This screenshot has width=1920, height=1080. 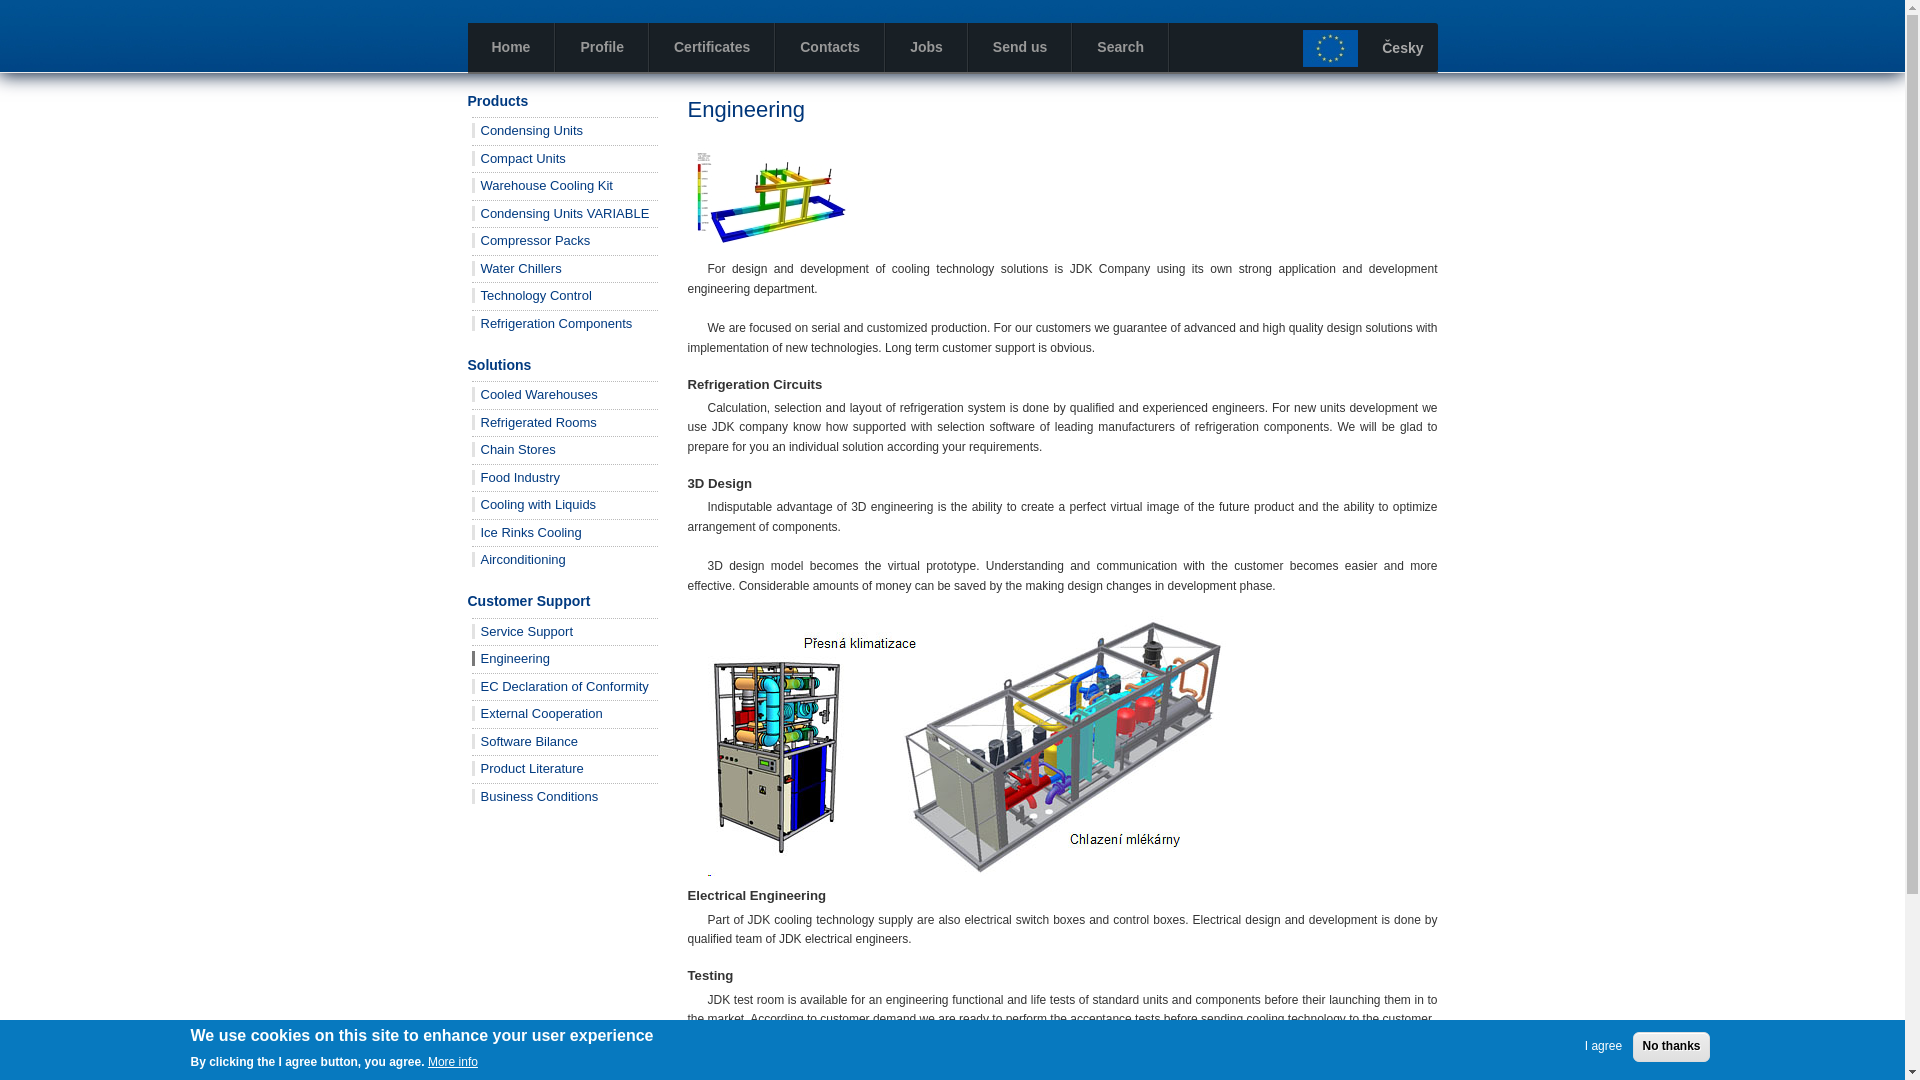 What do you see at coordinates (560, 686) in the screenshot?
I see `EC Declaration of Conformity` at bounding box center [560, 686].